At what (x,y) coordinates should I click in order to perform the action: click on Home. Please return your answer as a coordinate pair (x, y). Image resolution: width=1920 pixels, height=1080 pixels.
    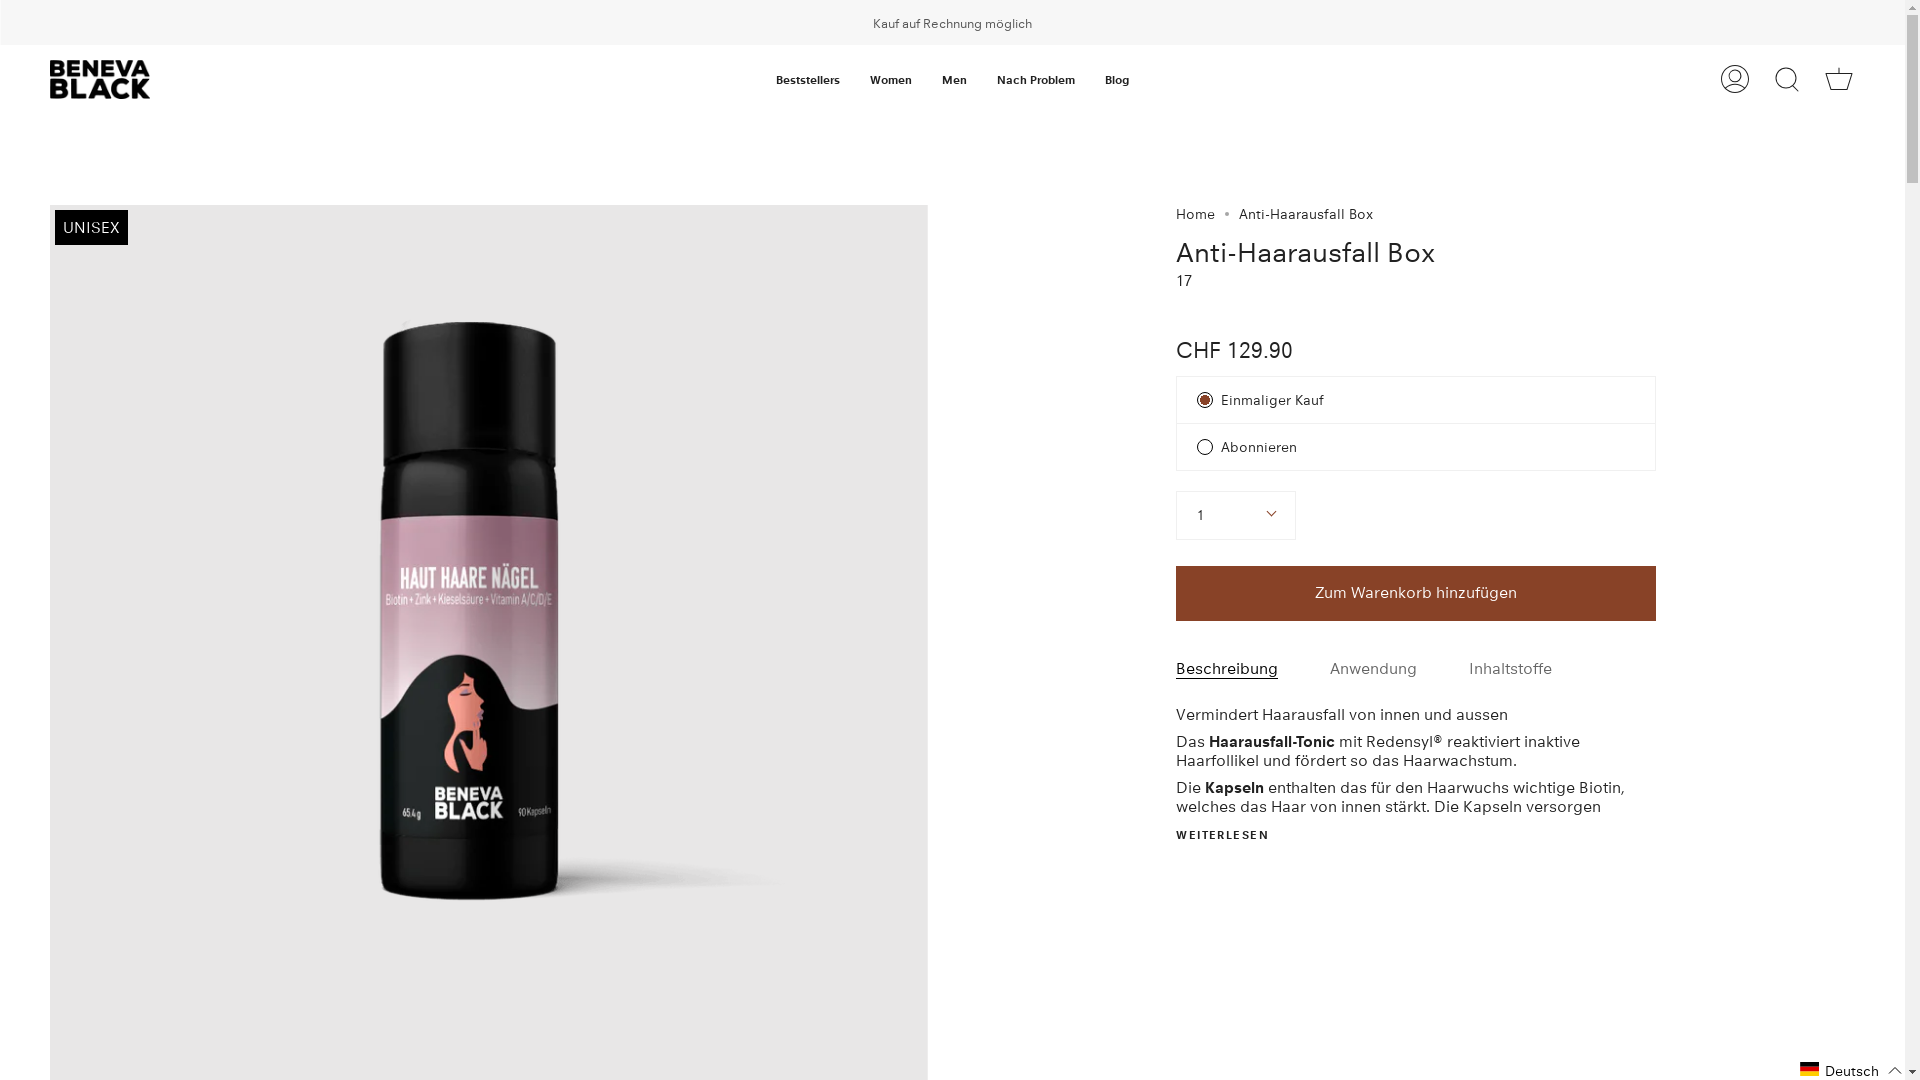
    Looking at the image, I should click on (1196, 214).